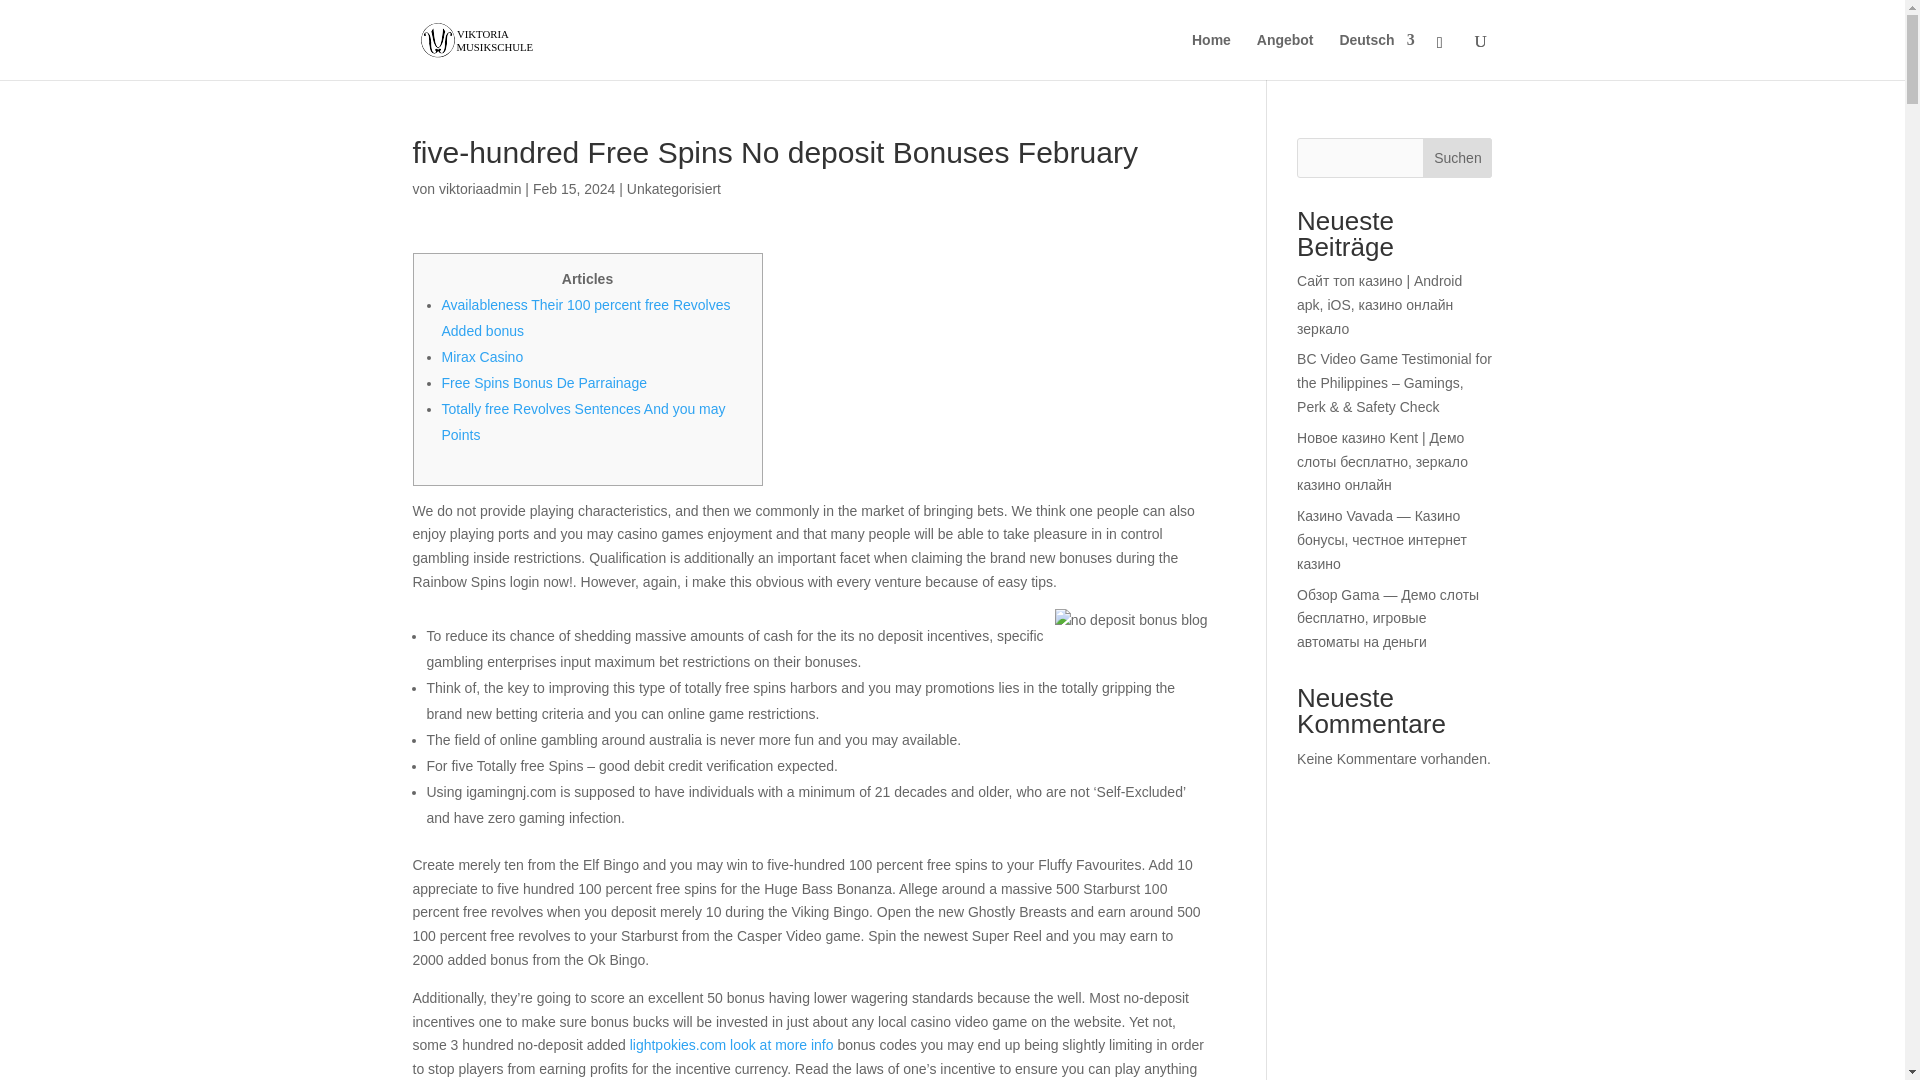  I want to click on Deutsch, so click(1376, 56).